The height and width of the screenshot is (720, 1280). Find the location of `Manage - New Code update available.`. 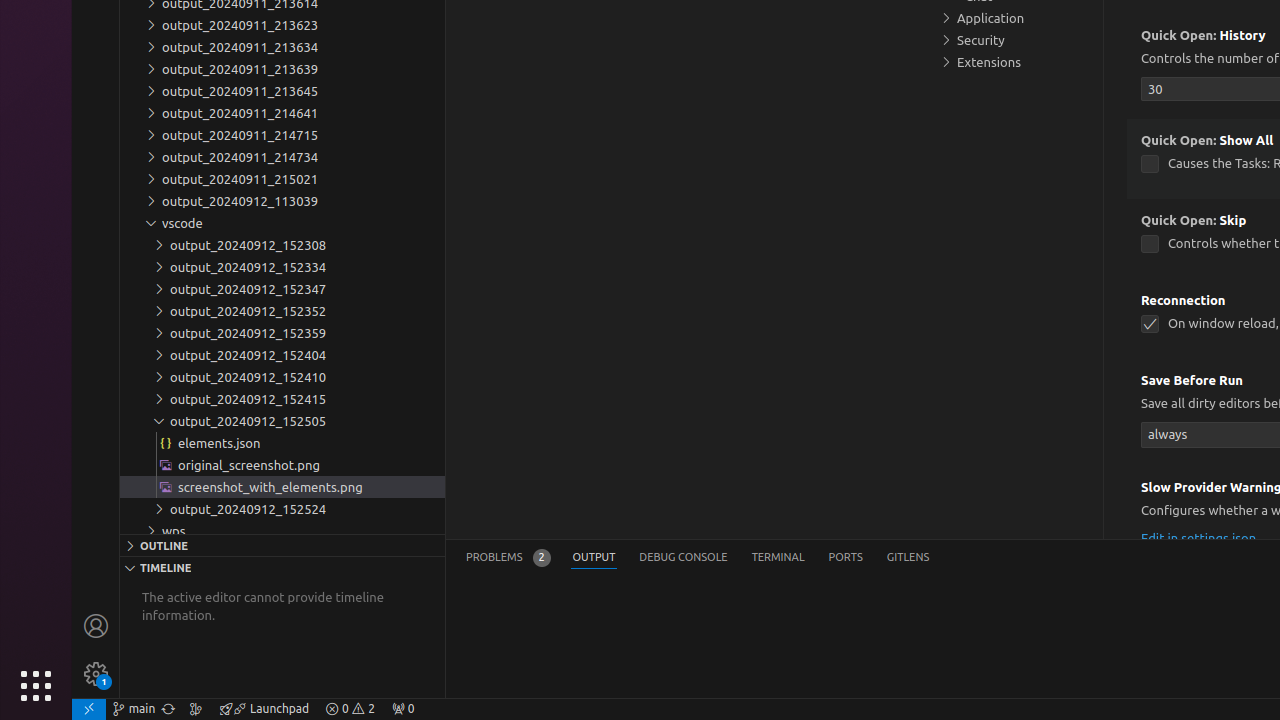

Manage - New Code update available. is located at coordinates (96, 674).